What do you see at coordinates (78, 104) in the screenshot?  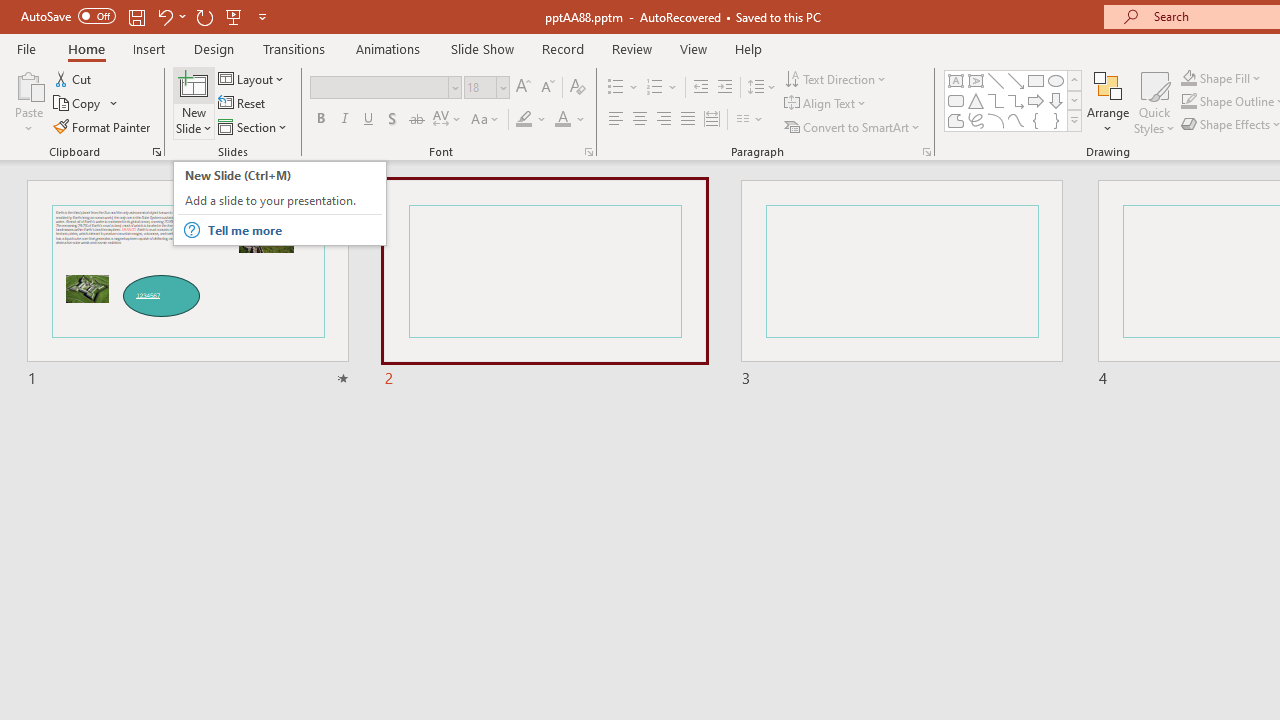 I see `Copy` at bounding box center [78, 104].